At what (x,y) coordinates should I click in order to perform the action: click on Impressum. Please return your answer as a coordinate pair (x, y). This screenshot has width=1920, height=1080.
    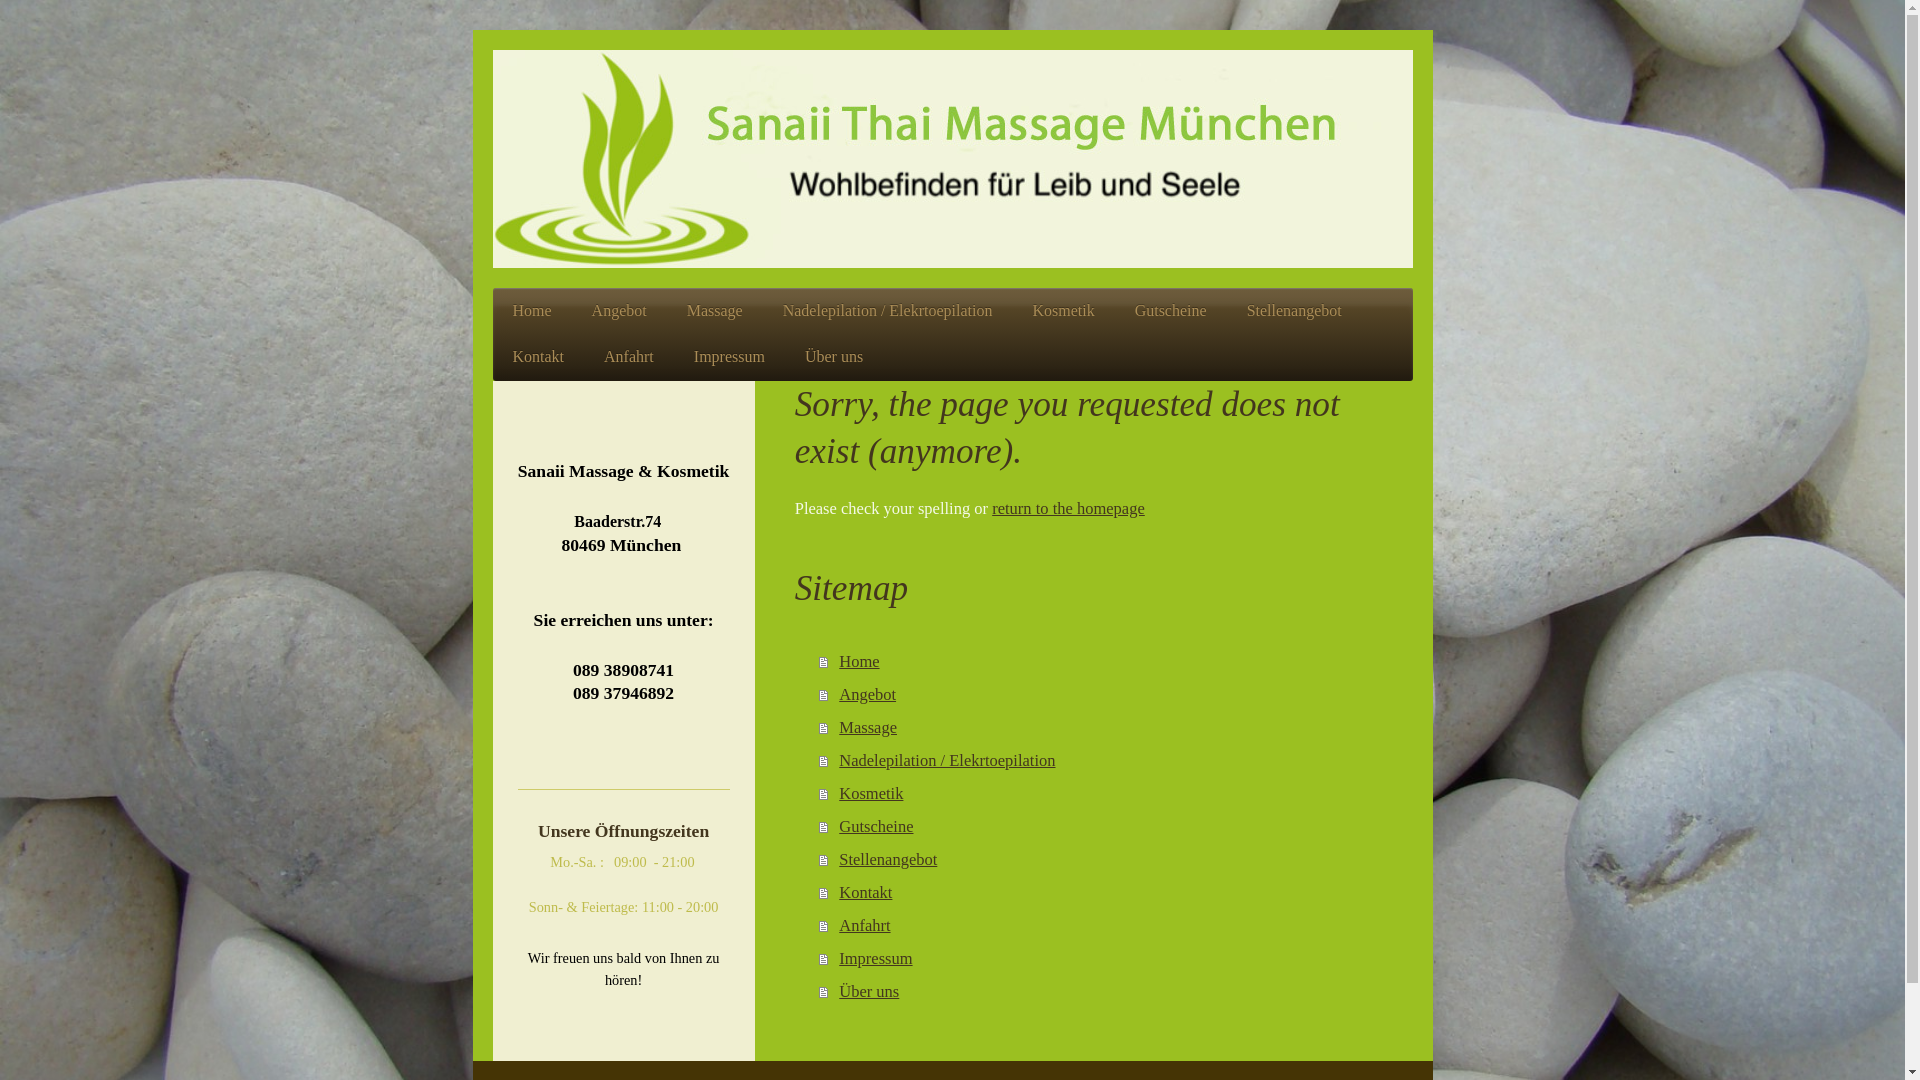
    Looking at the image, I should click on (730, 357).